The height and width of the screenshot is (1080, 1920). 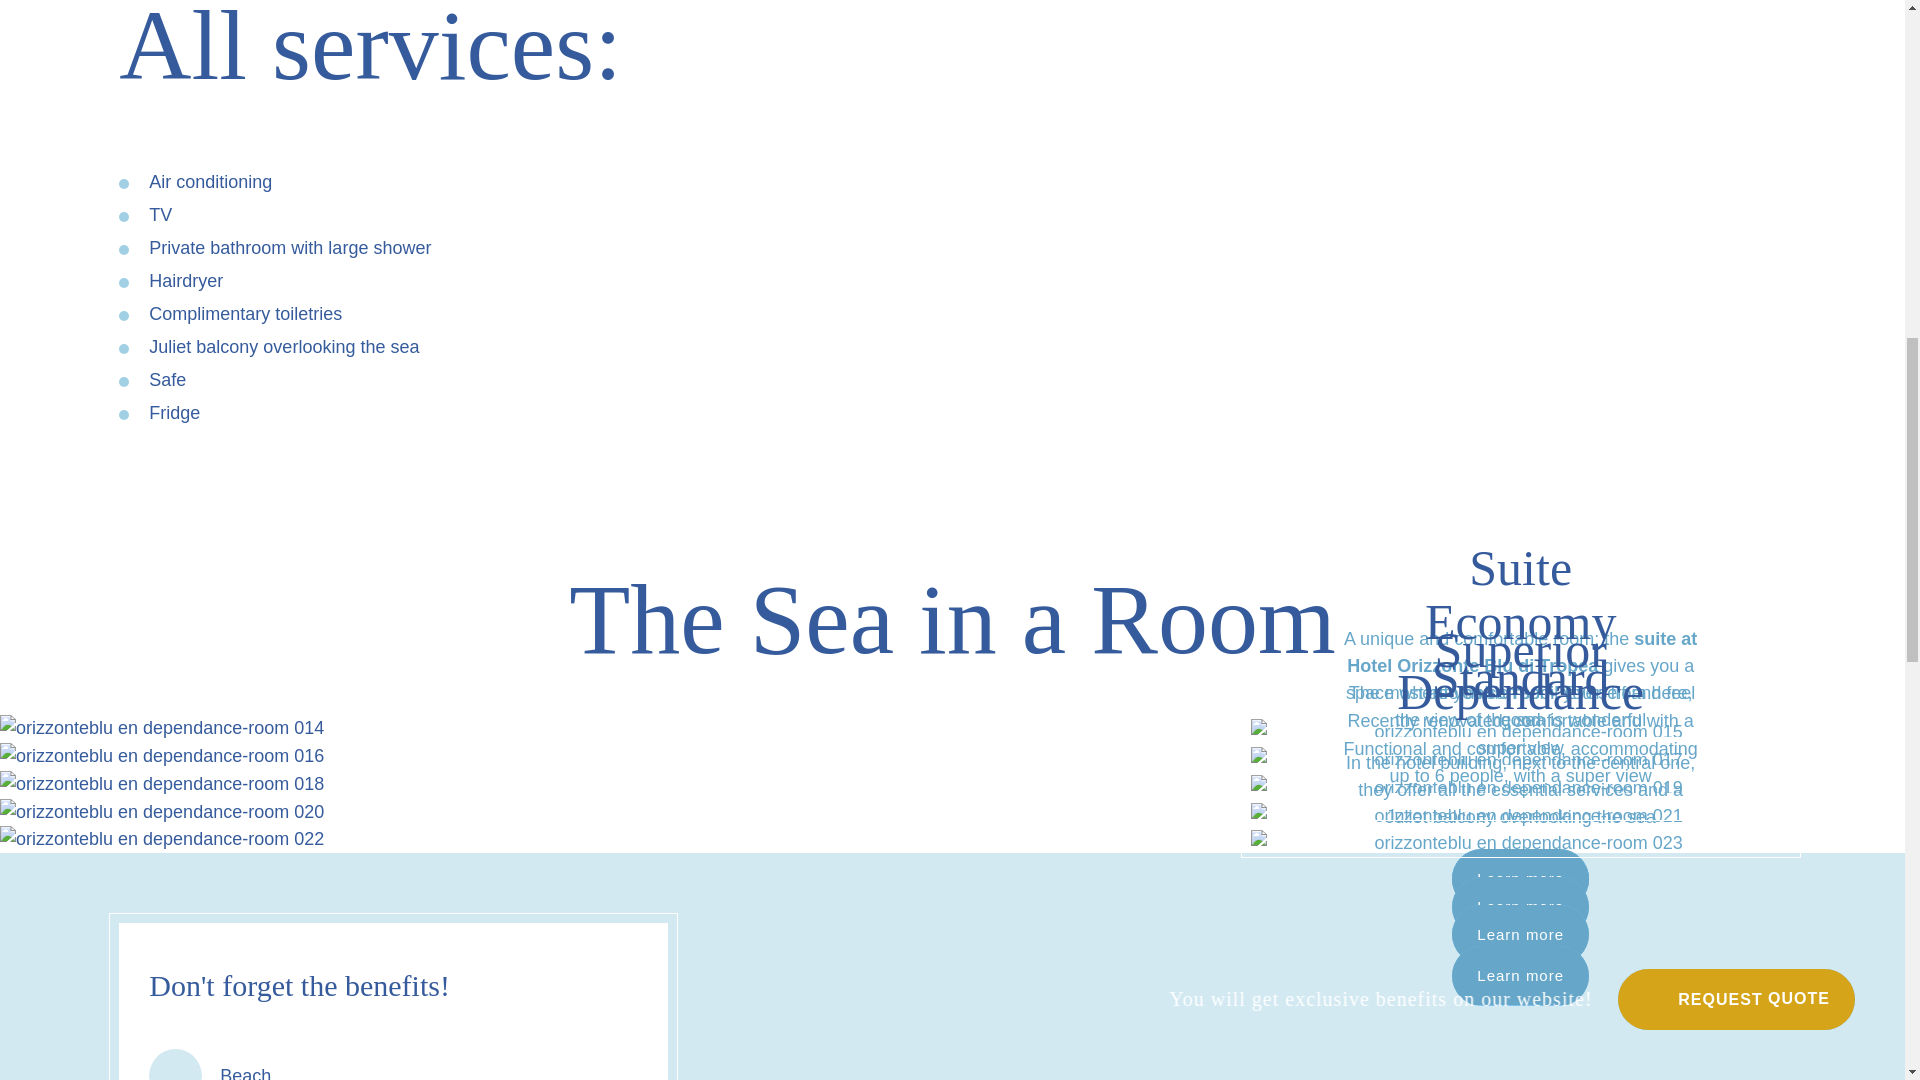 I want to click on Learn more, so click(x=1520, y=906).